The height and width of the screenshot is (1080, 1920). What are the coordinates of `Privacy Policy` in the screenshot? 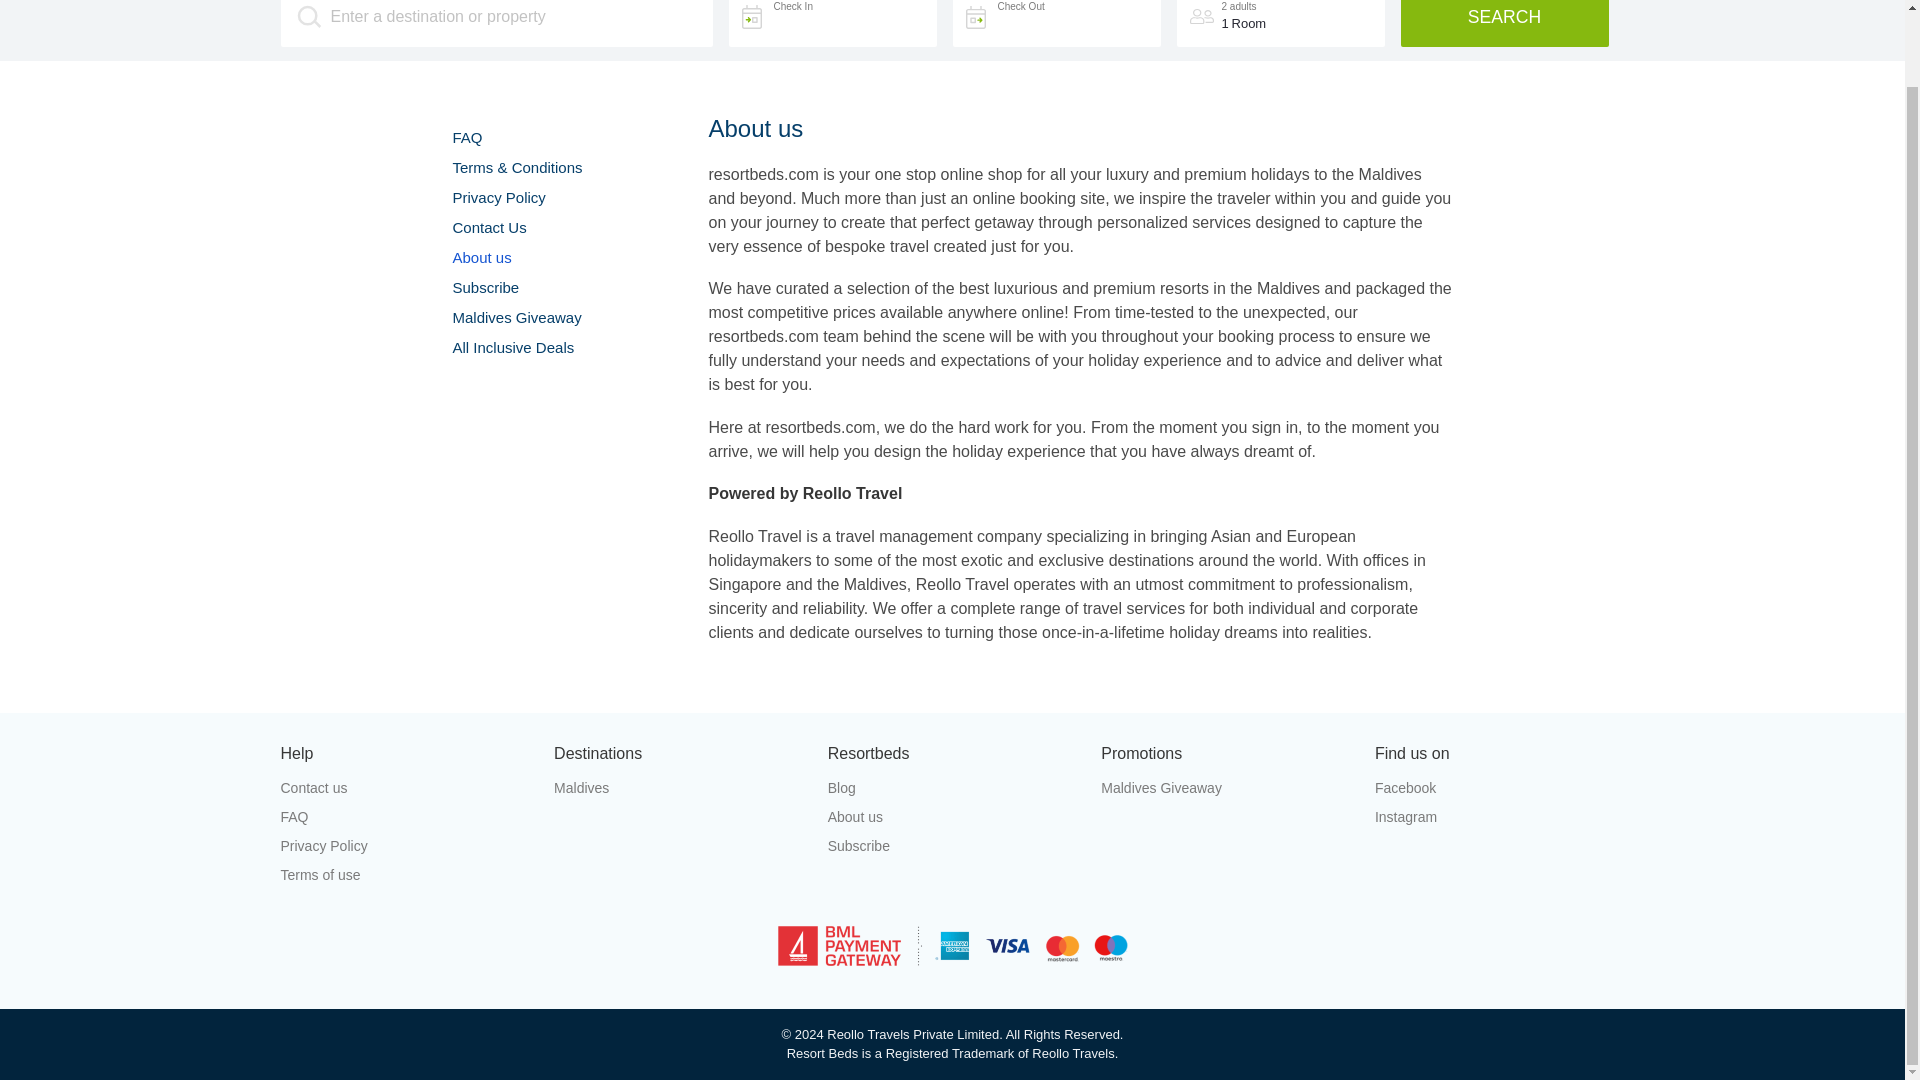 It's located at (404, 846).